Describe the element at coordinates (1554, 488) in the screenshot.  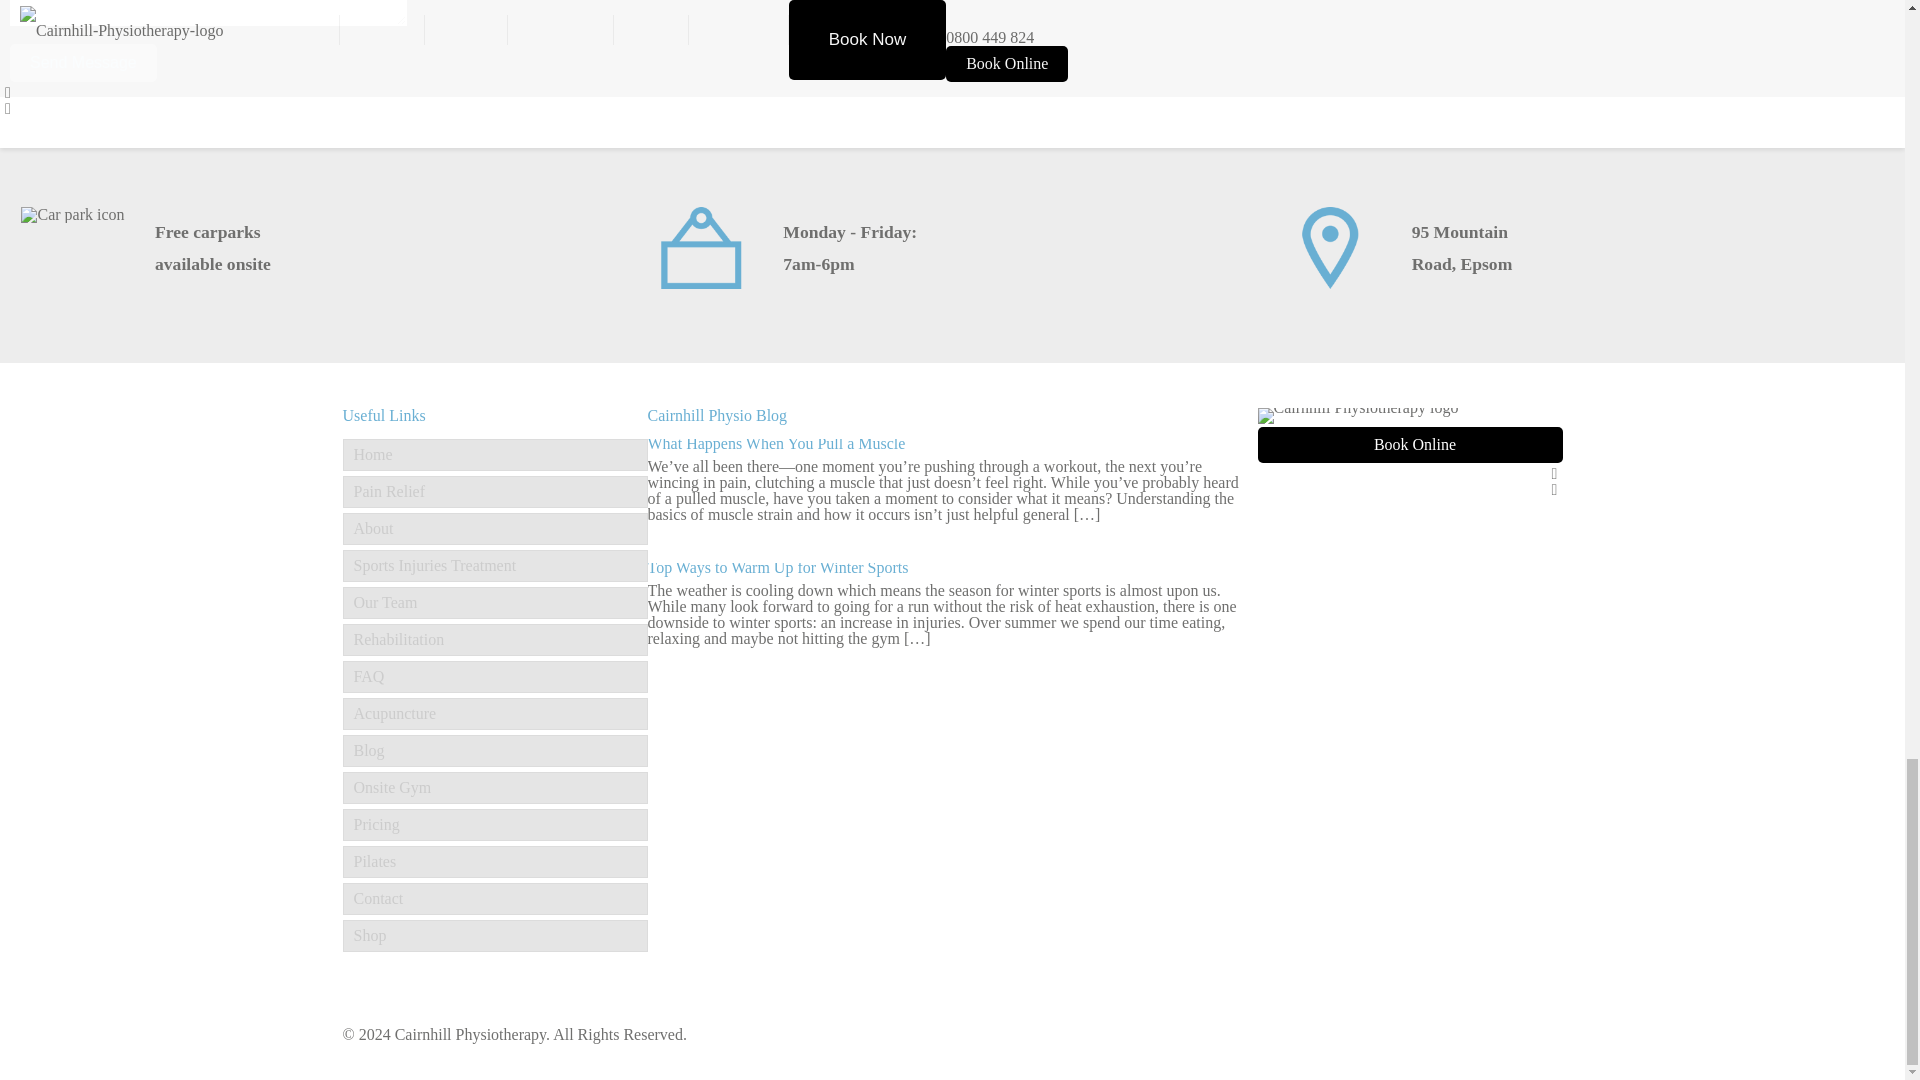
I see `Instagram` at that location.